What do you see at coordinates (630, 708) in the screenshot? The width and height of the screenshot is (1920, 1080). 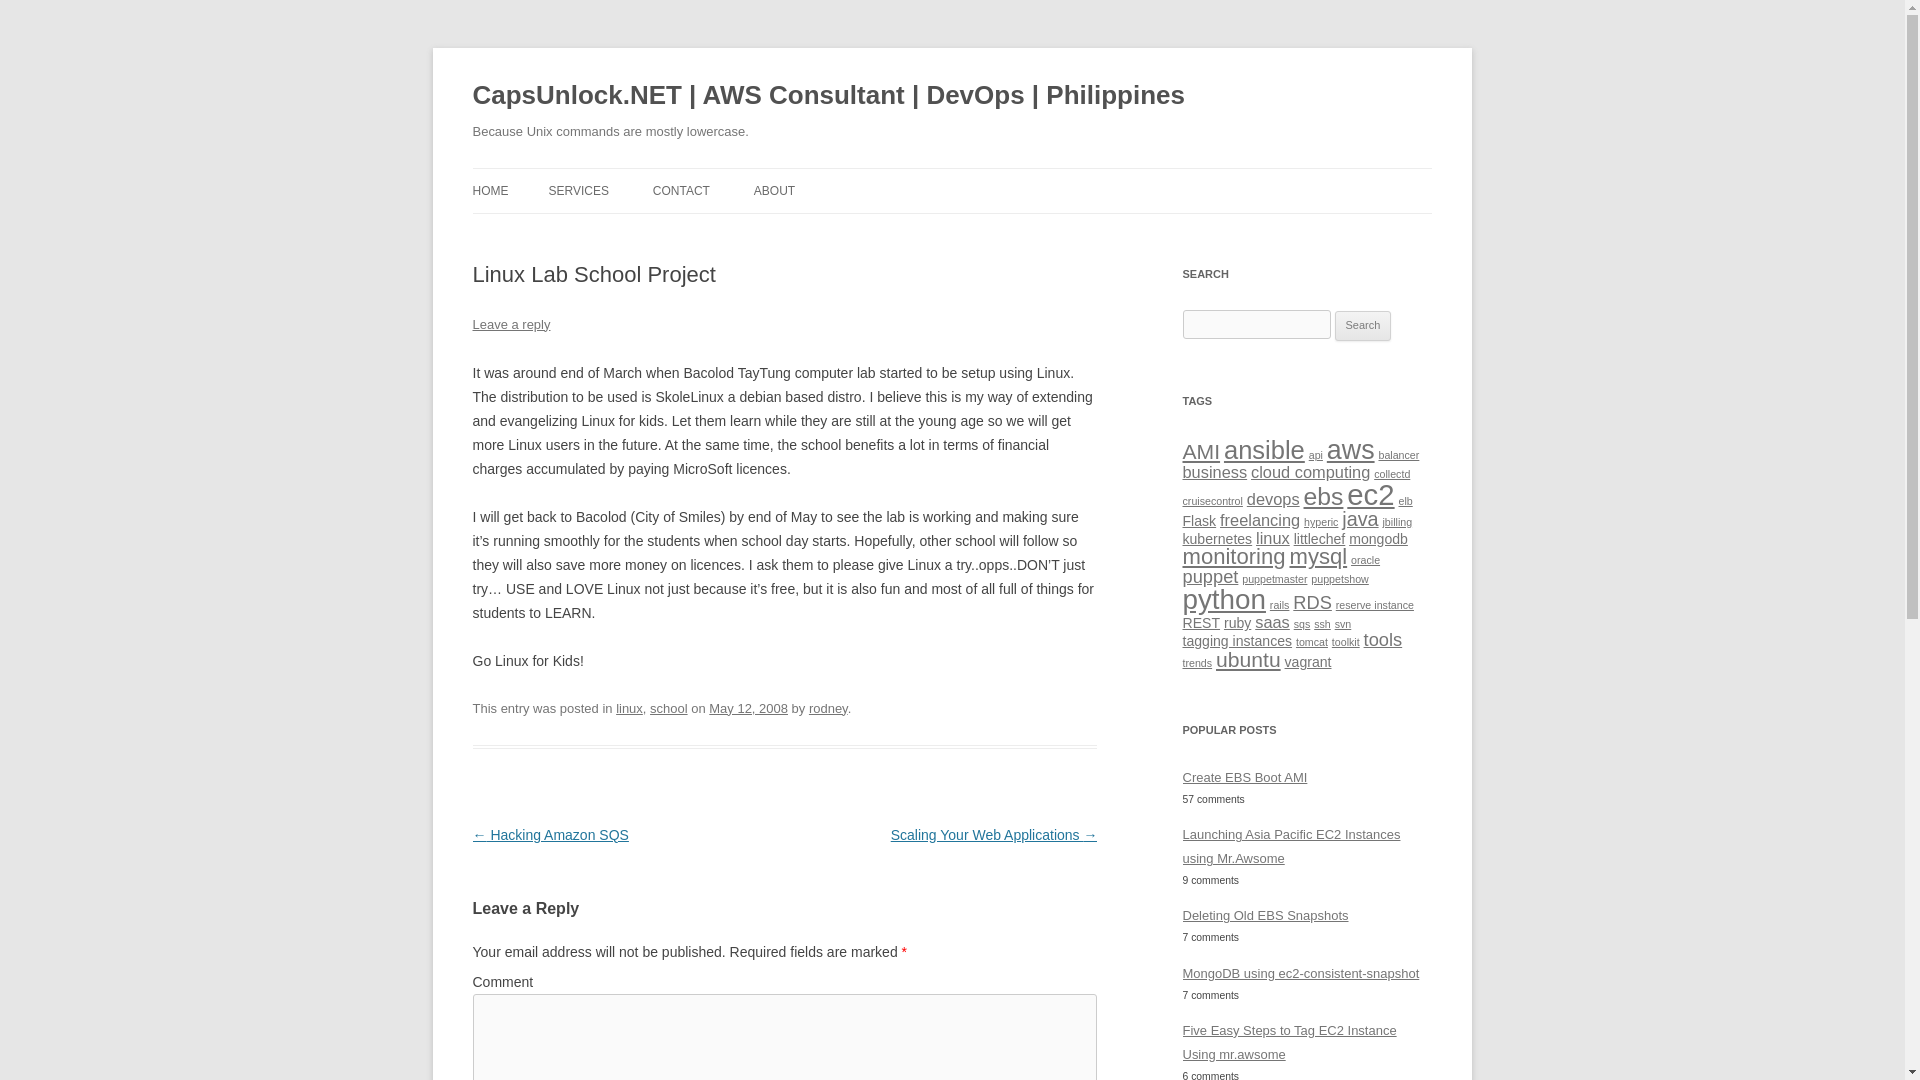 I see `linux` at bounding box center [630, 708].